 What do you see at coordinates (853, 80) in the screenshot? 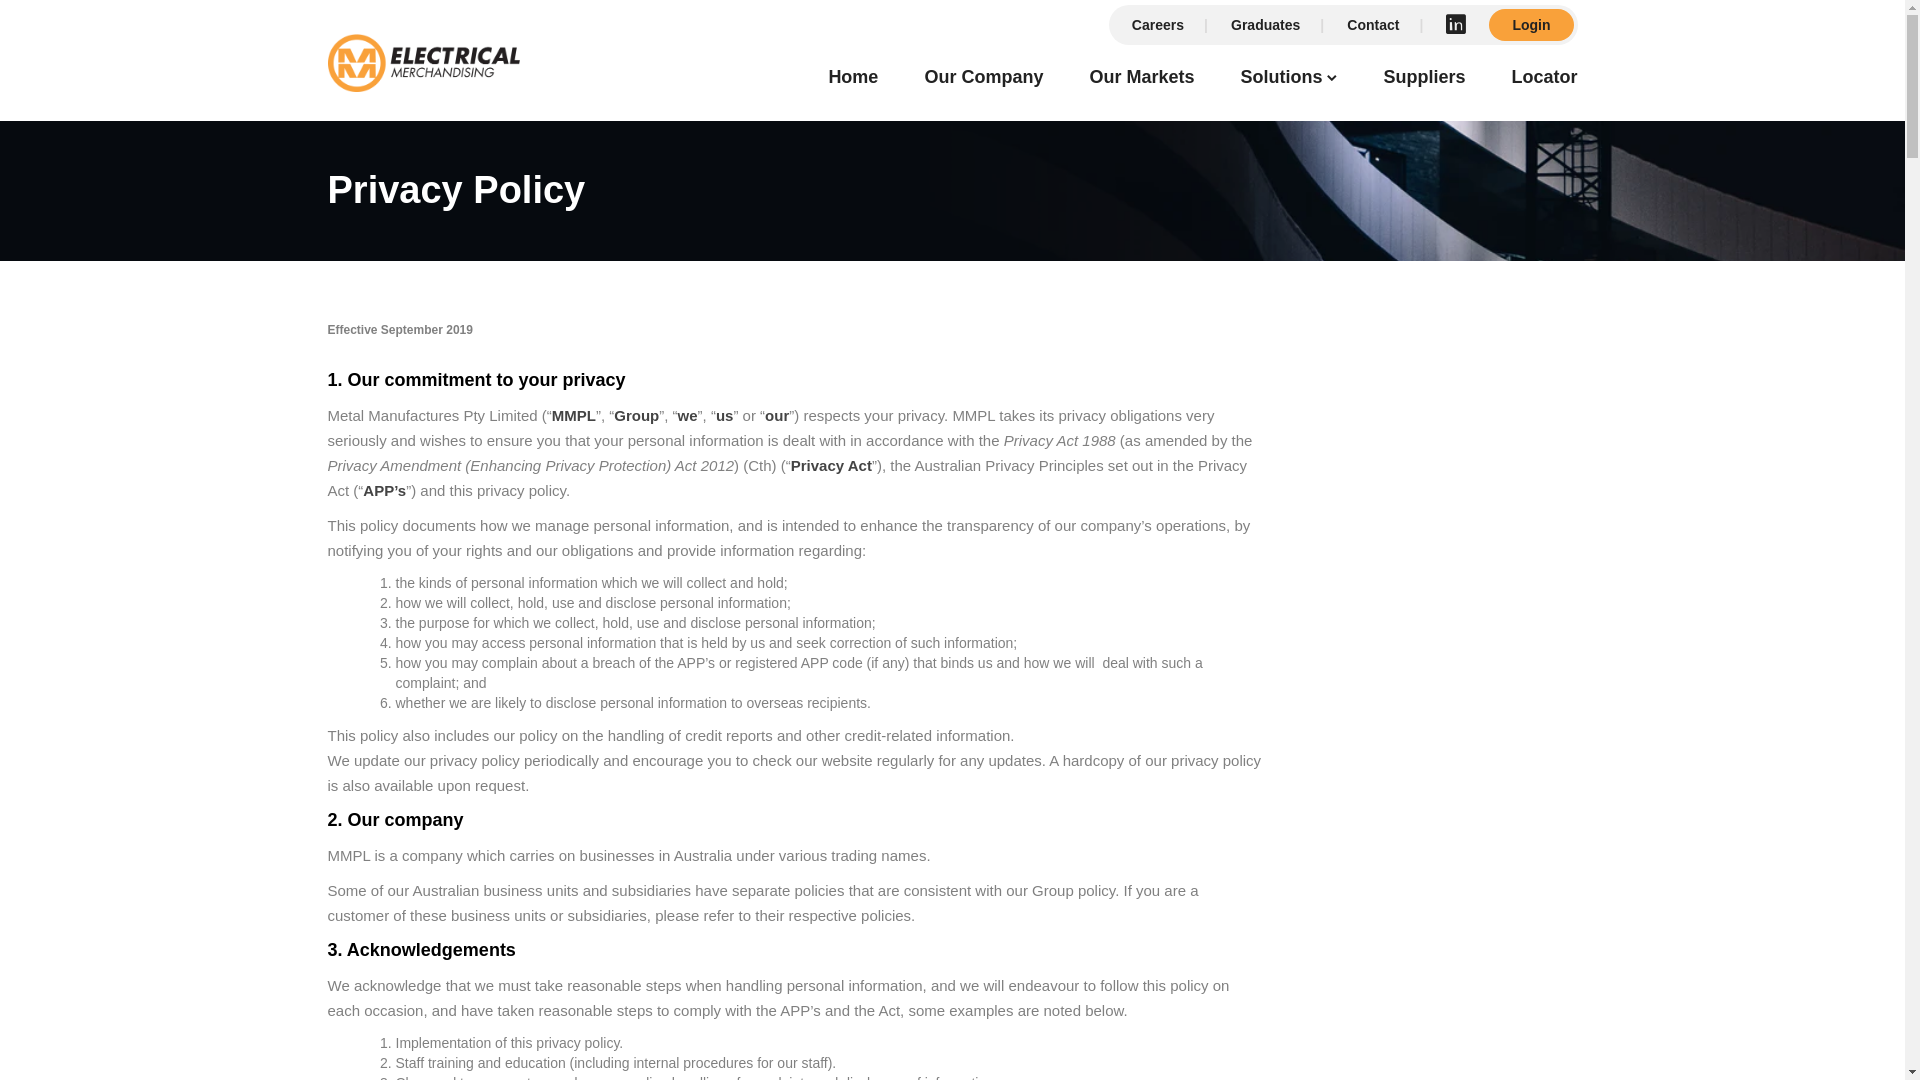
I see `Home` at bounding box center [853, 80].